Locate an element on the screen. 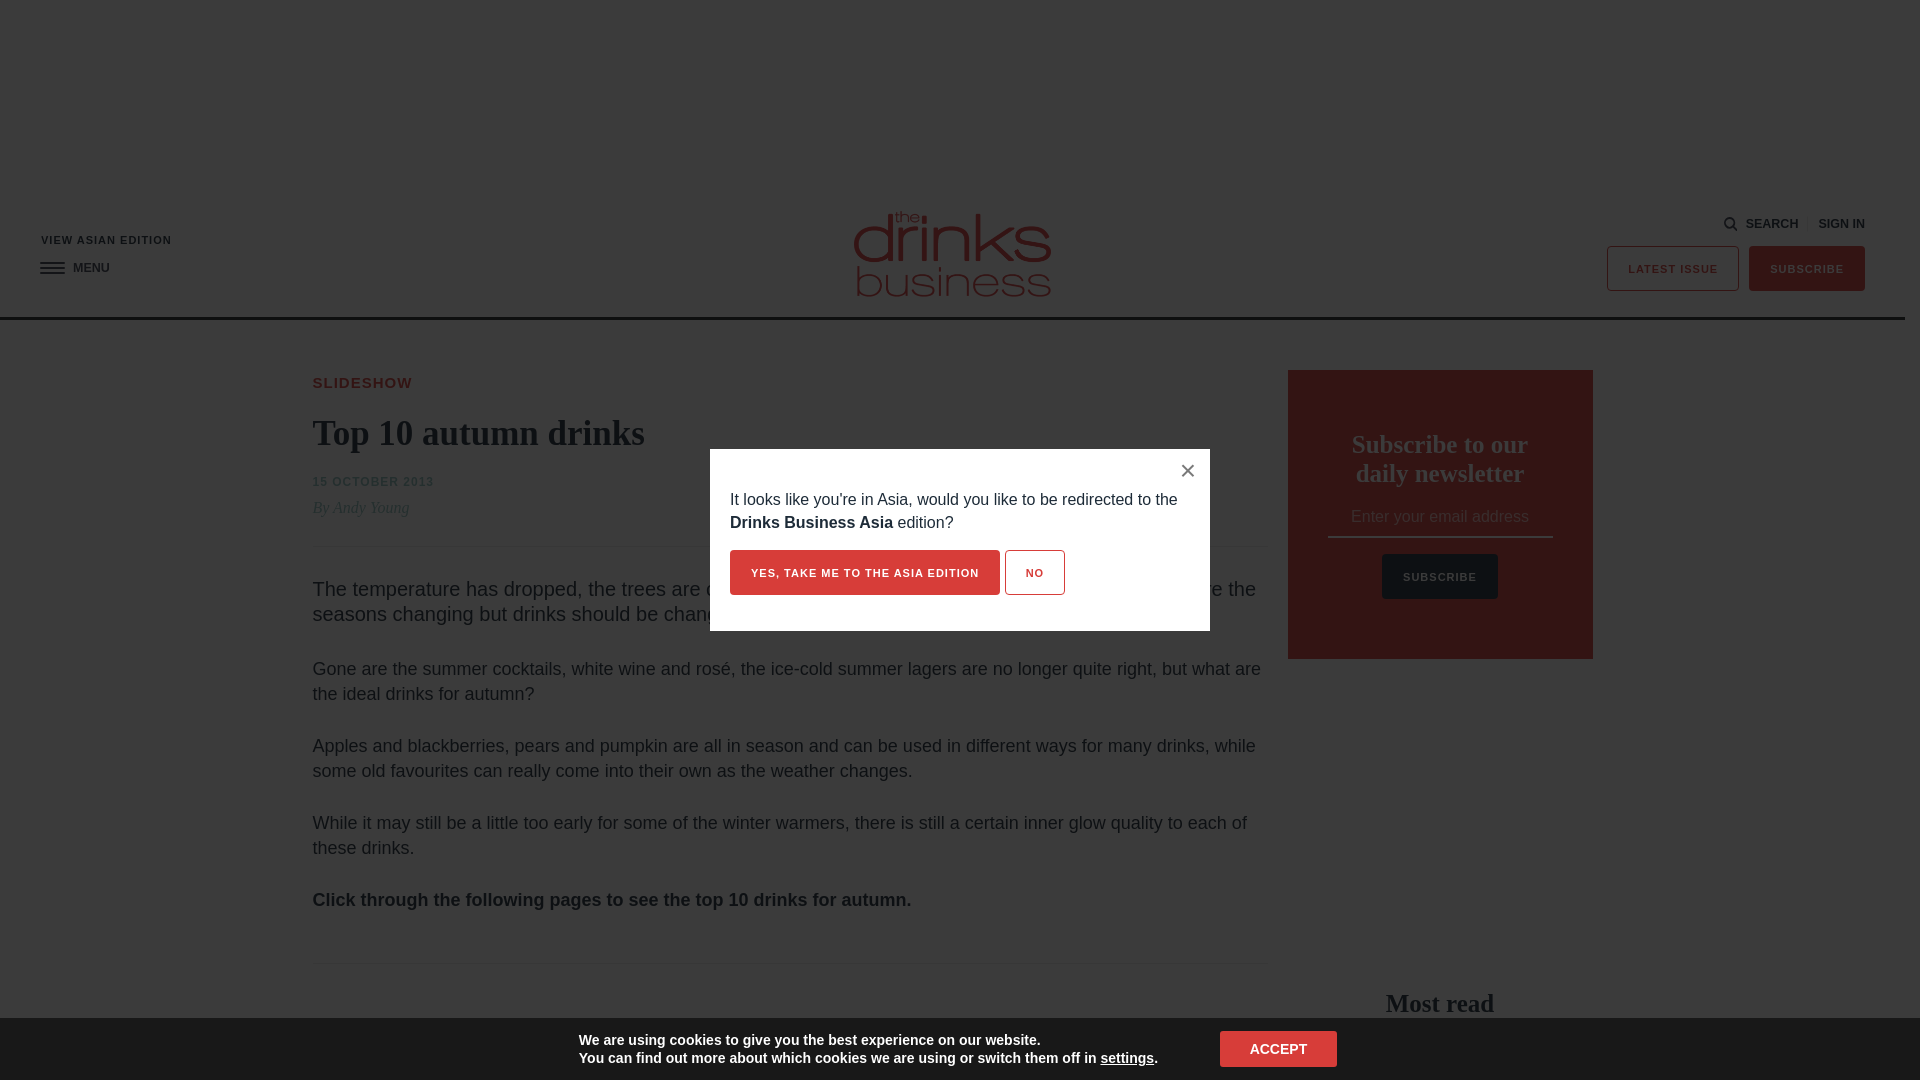 This screenshot has width=1920, height=1080. SEARCH is located at coordinates (1762, 224).